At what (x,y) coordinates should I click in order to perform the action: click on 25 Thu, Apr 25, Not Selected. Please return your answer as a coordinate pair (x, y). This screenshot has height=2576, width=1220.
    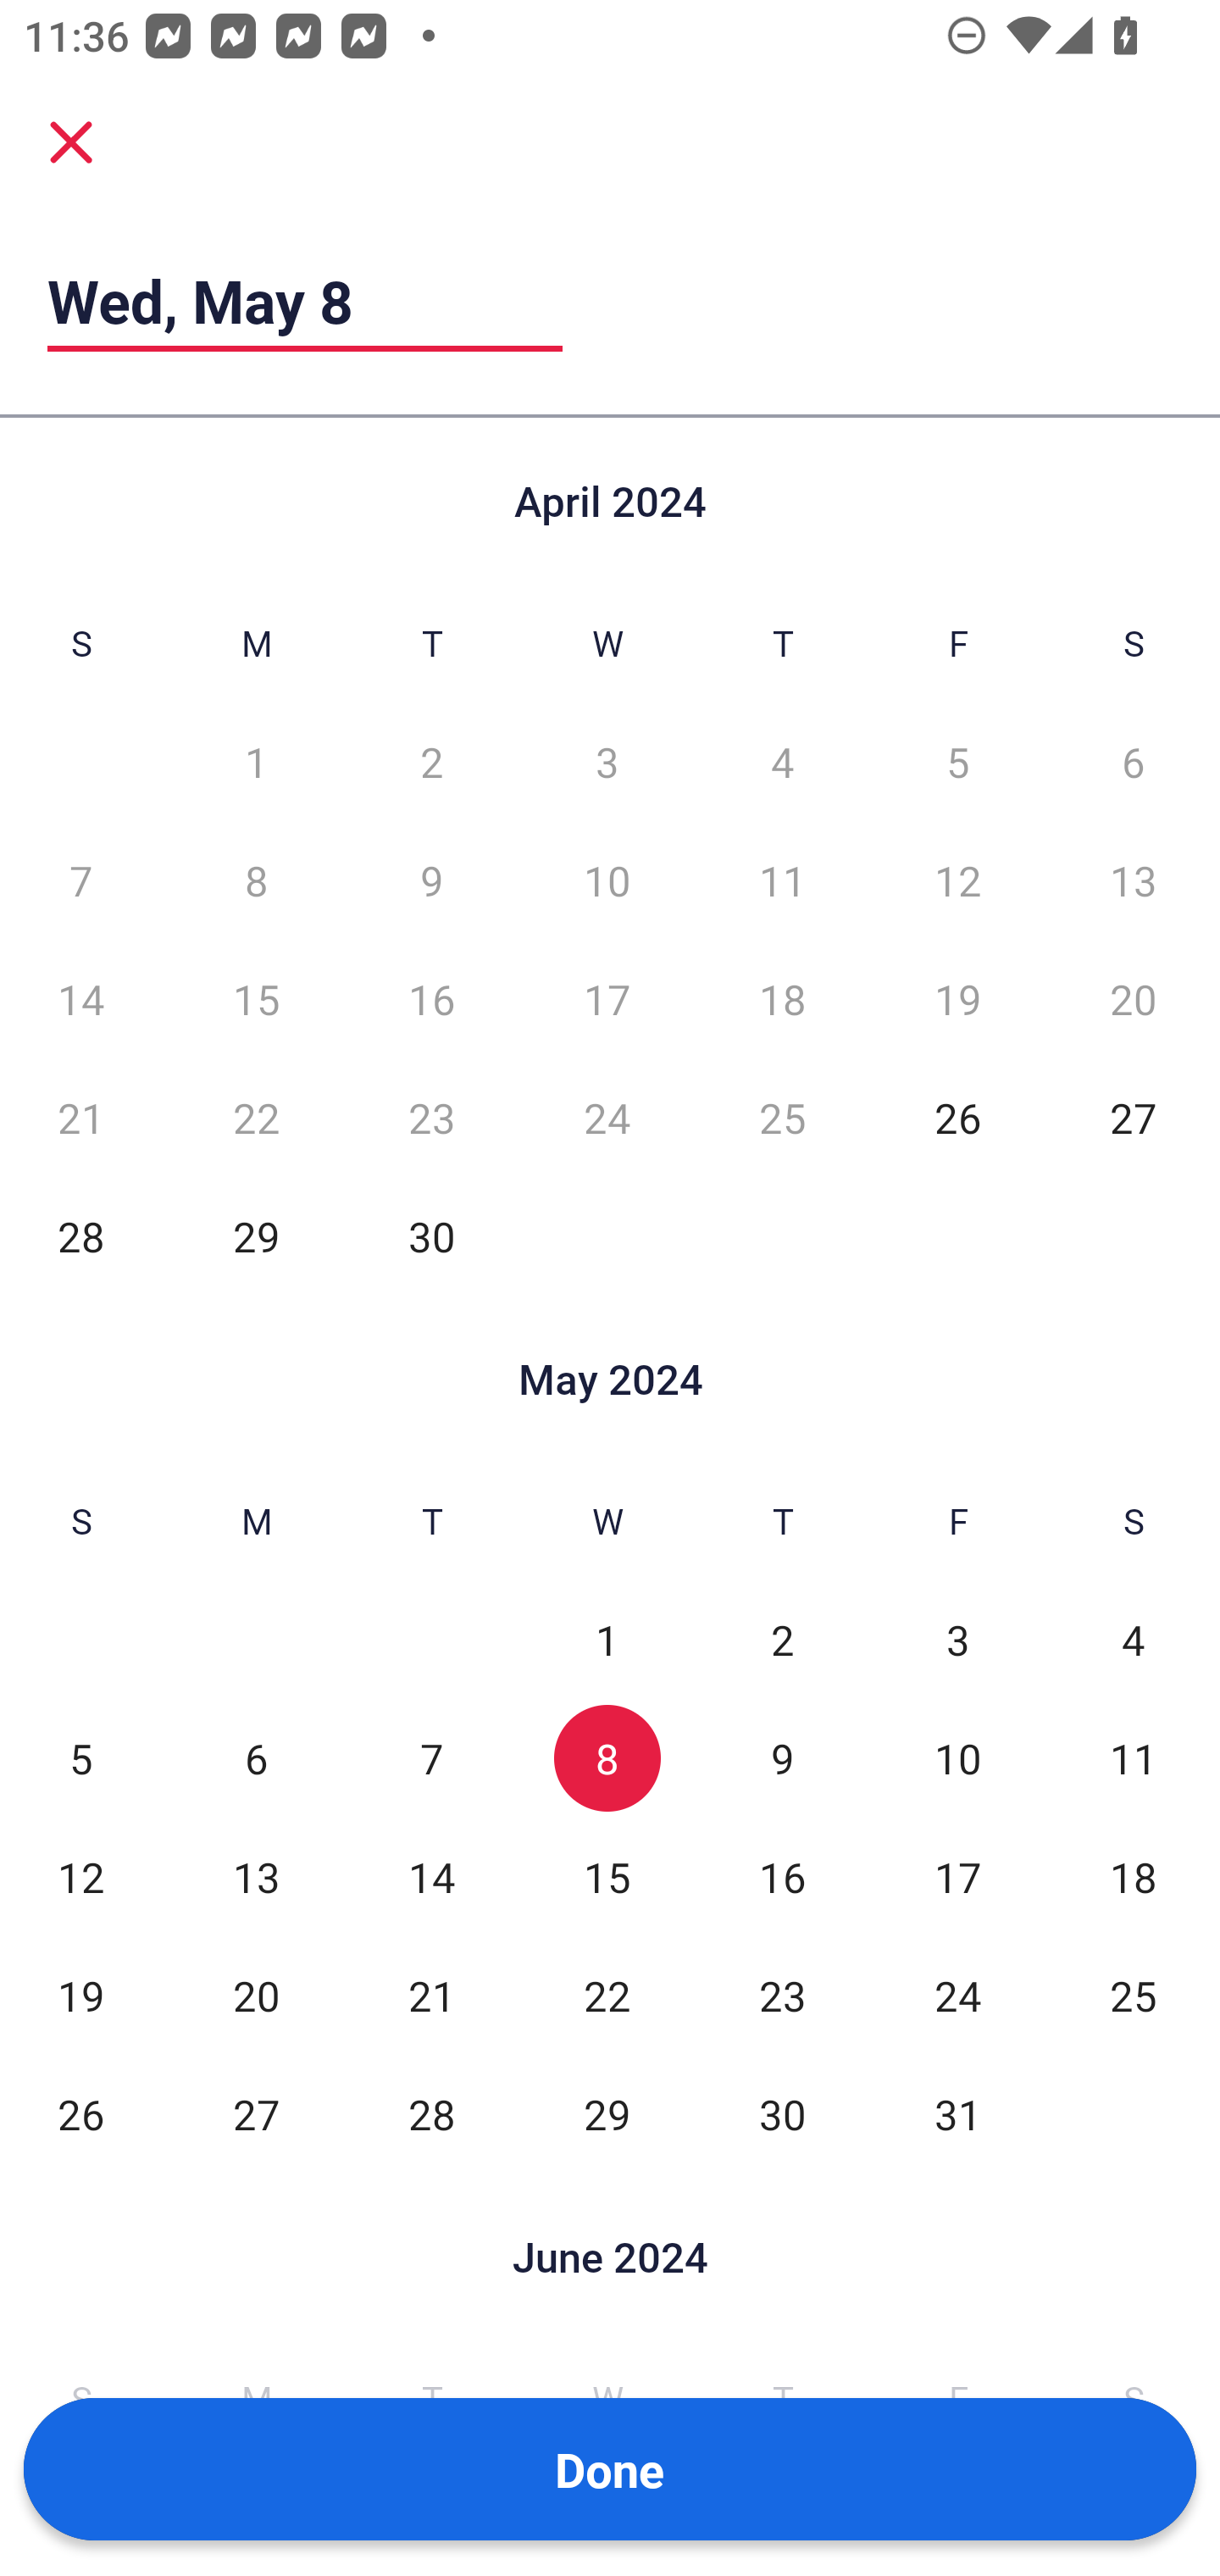
    Looking at the image, I should click on (782, 1118).